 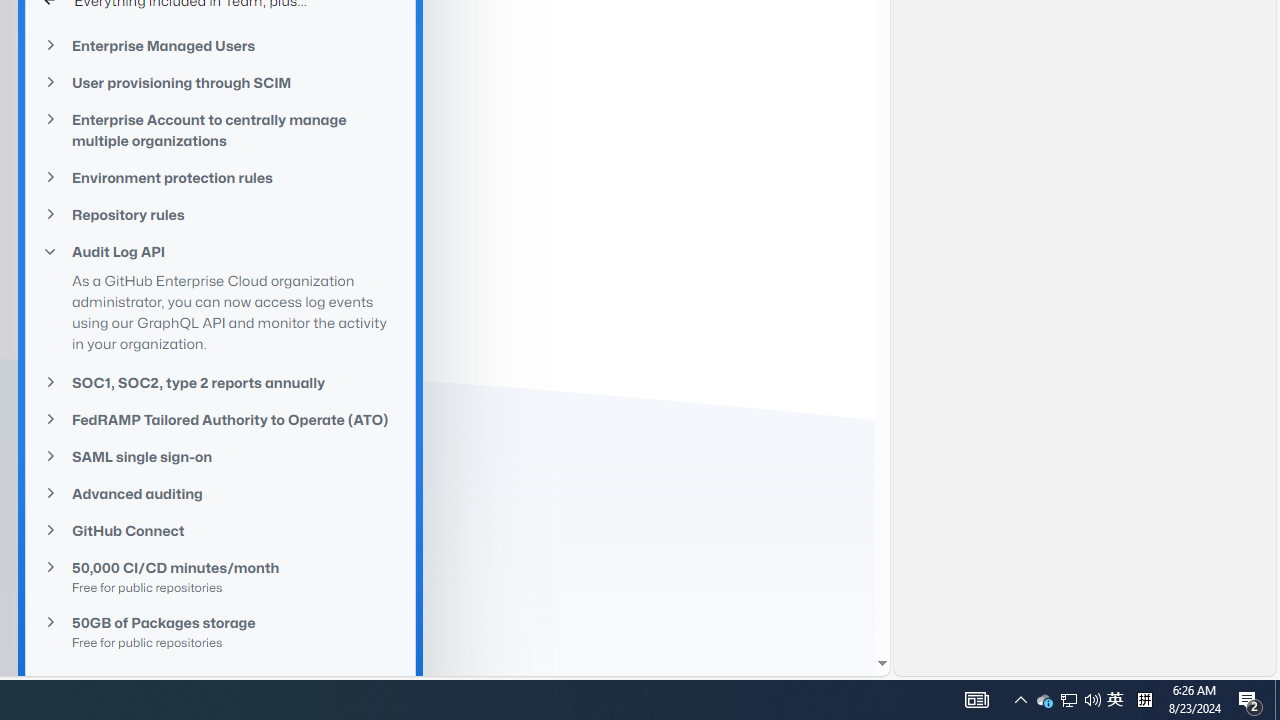 I want to click on Audit Log API, so click(x=220, y=252).